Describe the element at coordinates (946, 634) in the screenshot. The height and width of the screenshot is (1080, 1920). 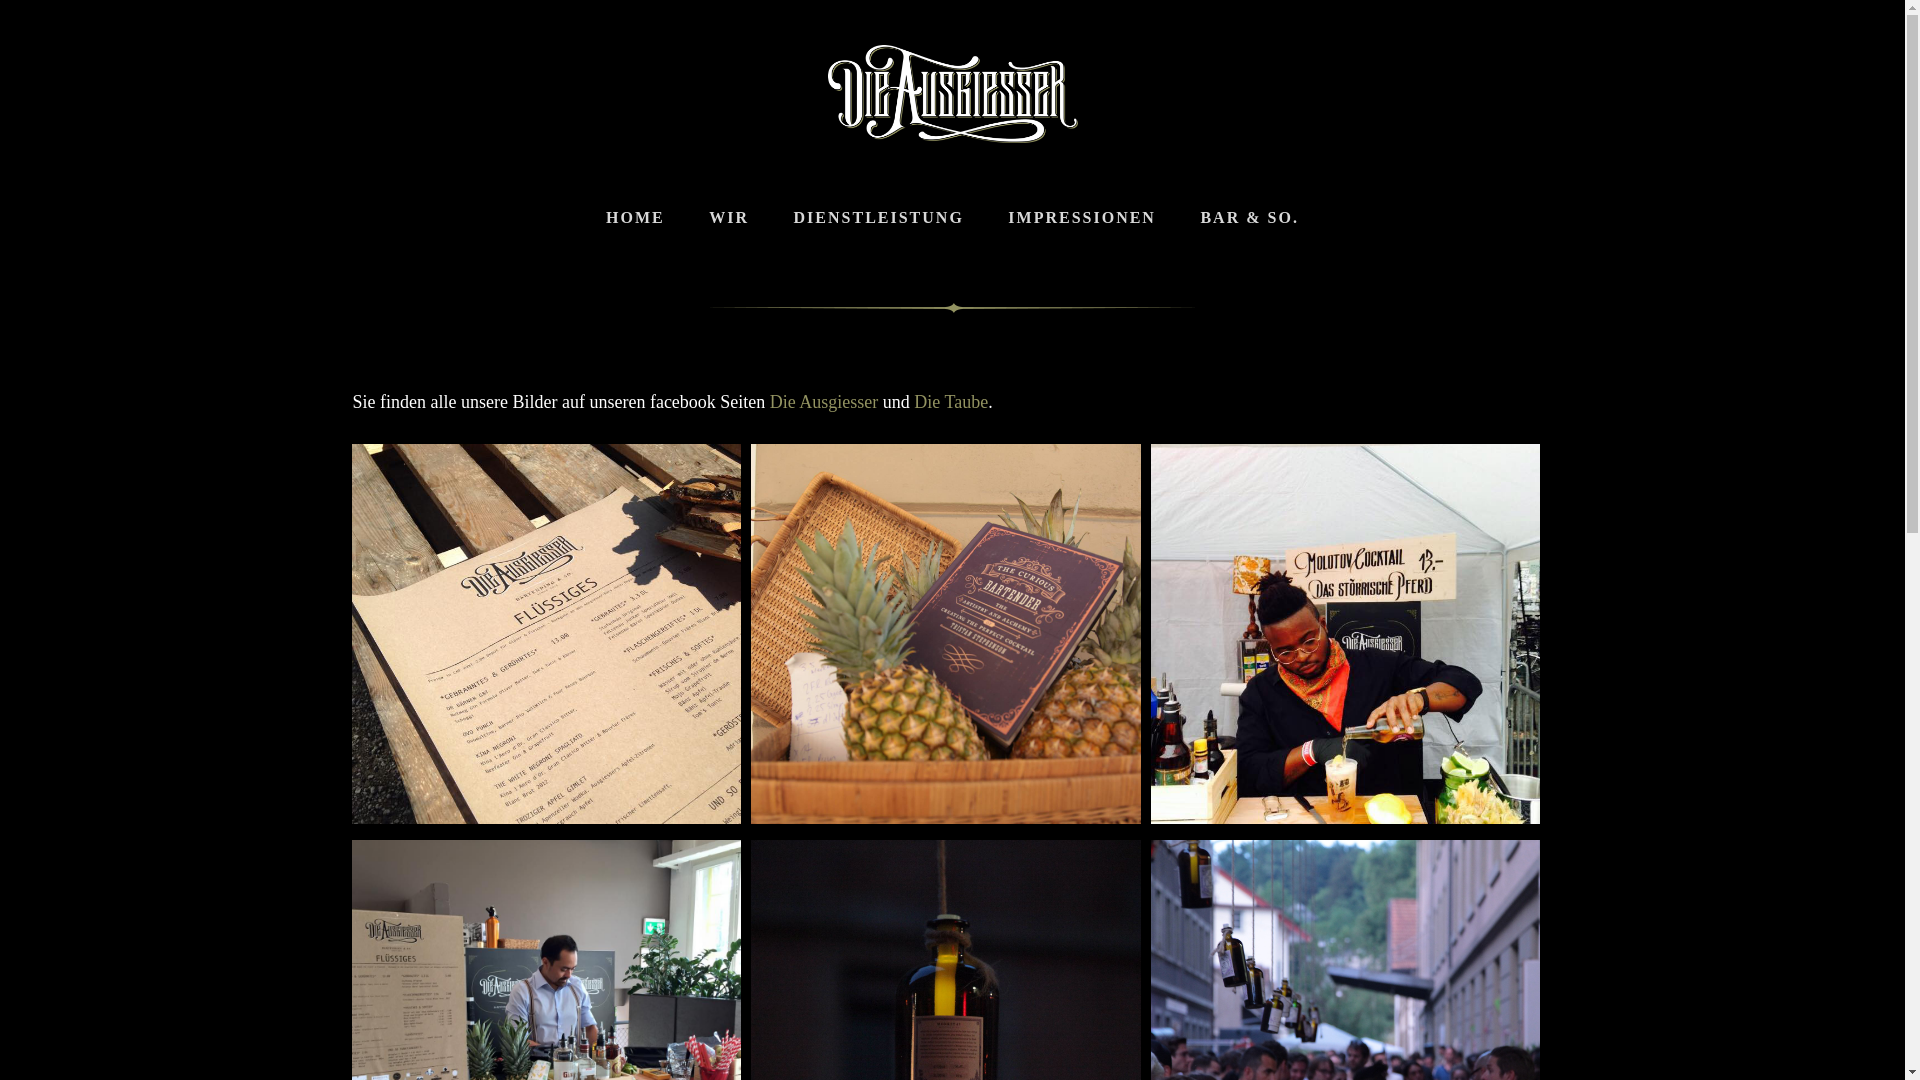
I see `Ananas` at that location.